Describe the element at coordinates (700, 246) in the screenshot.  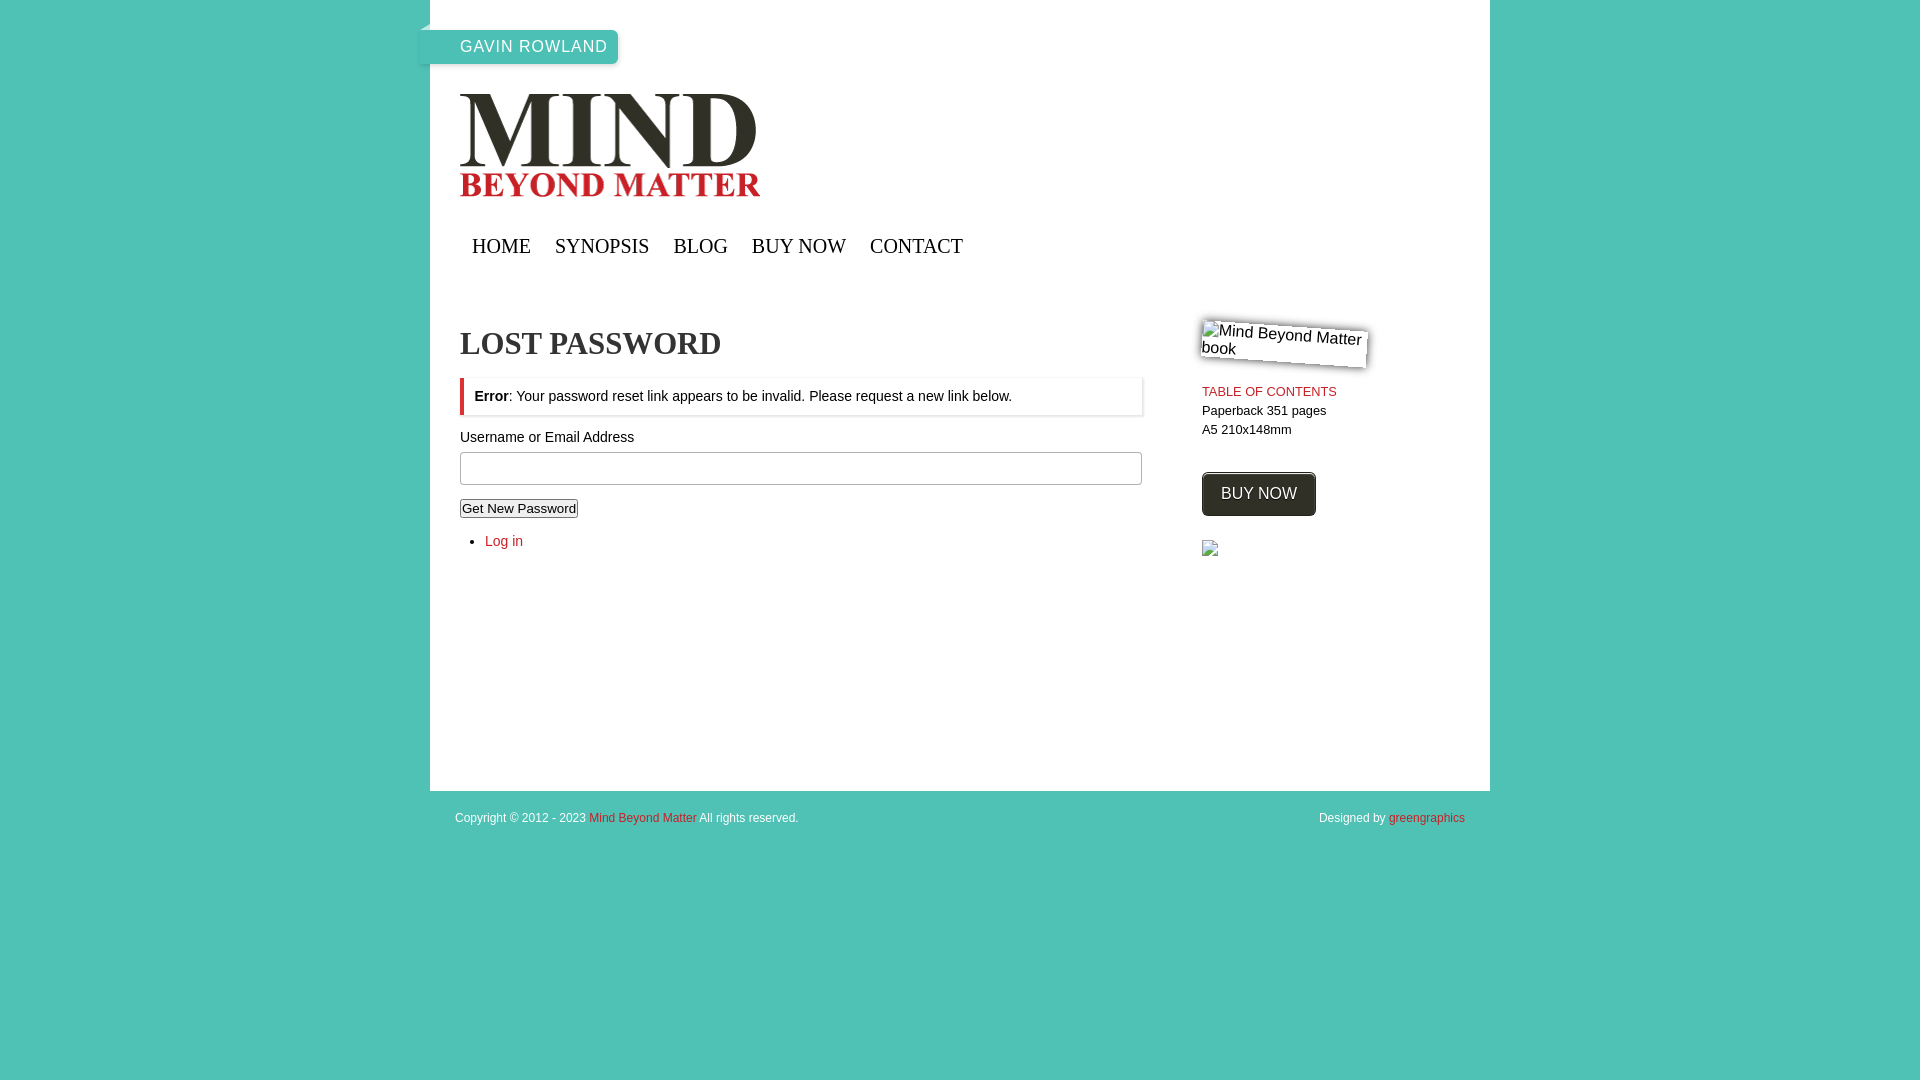
I see `BLOG` at that location.